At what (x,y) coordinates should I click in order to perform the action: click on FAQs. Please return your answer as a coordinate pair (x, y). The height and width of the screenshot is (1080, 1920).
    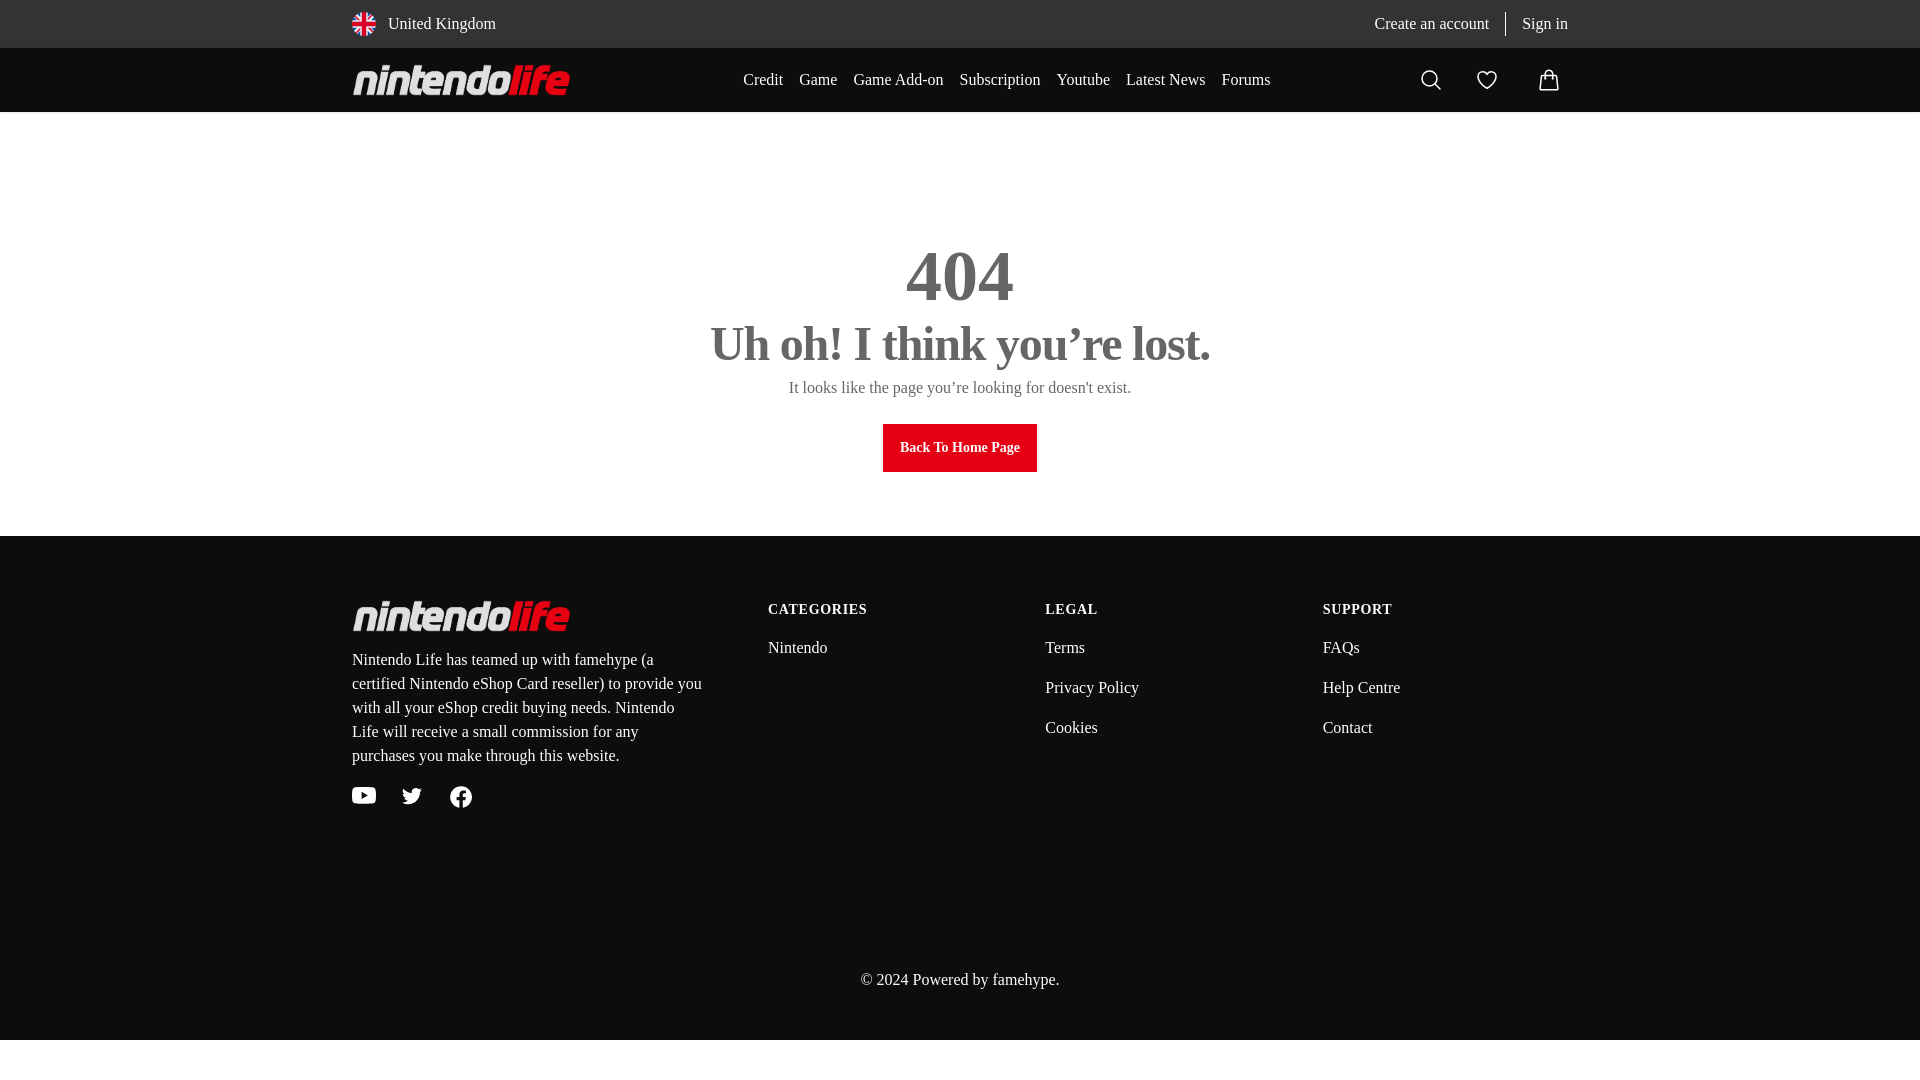
    Looking at the image, I should click on (1340, 647).